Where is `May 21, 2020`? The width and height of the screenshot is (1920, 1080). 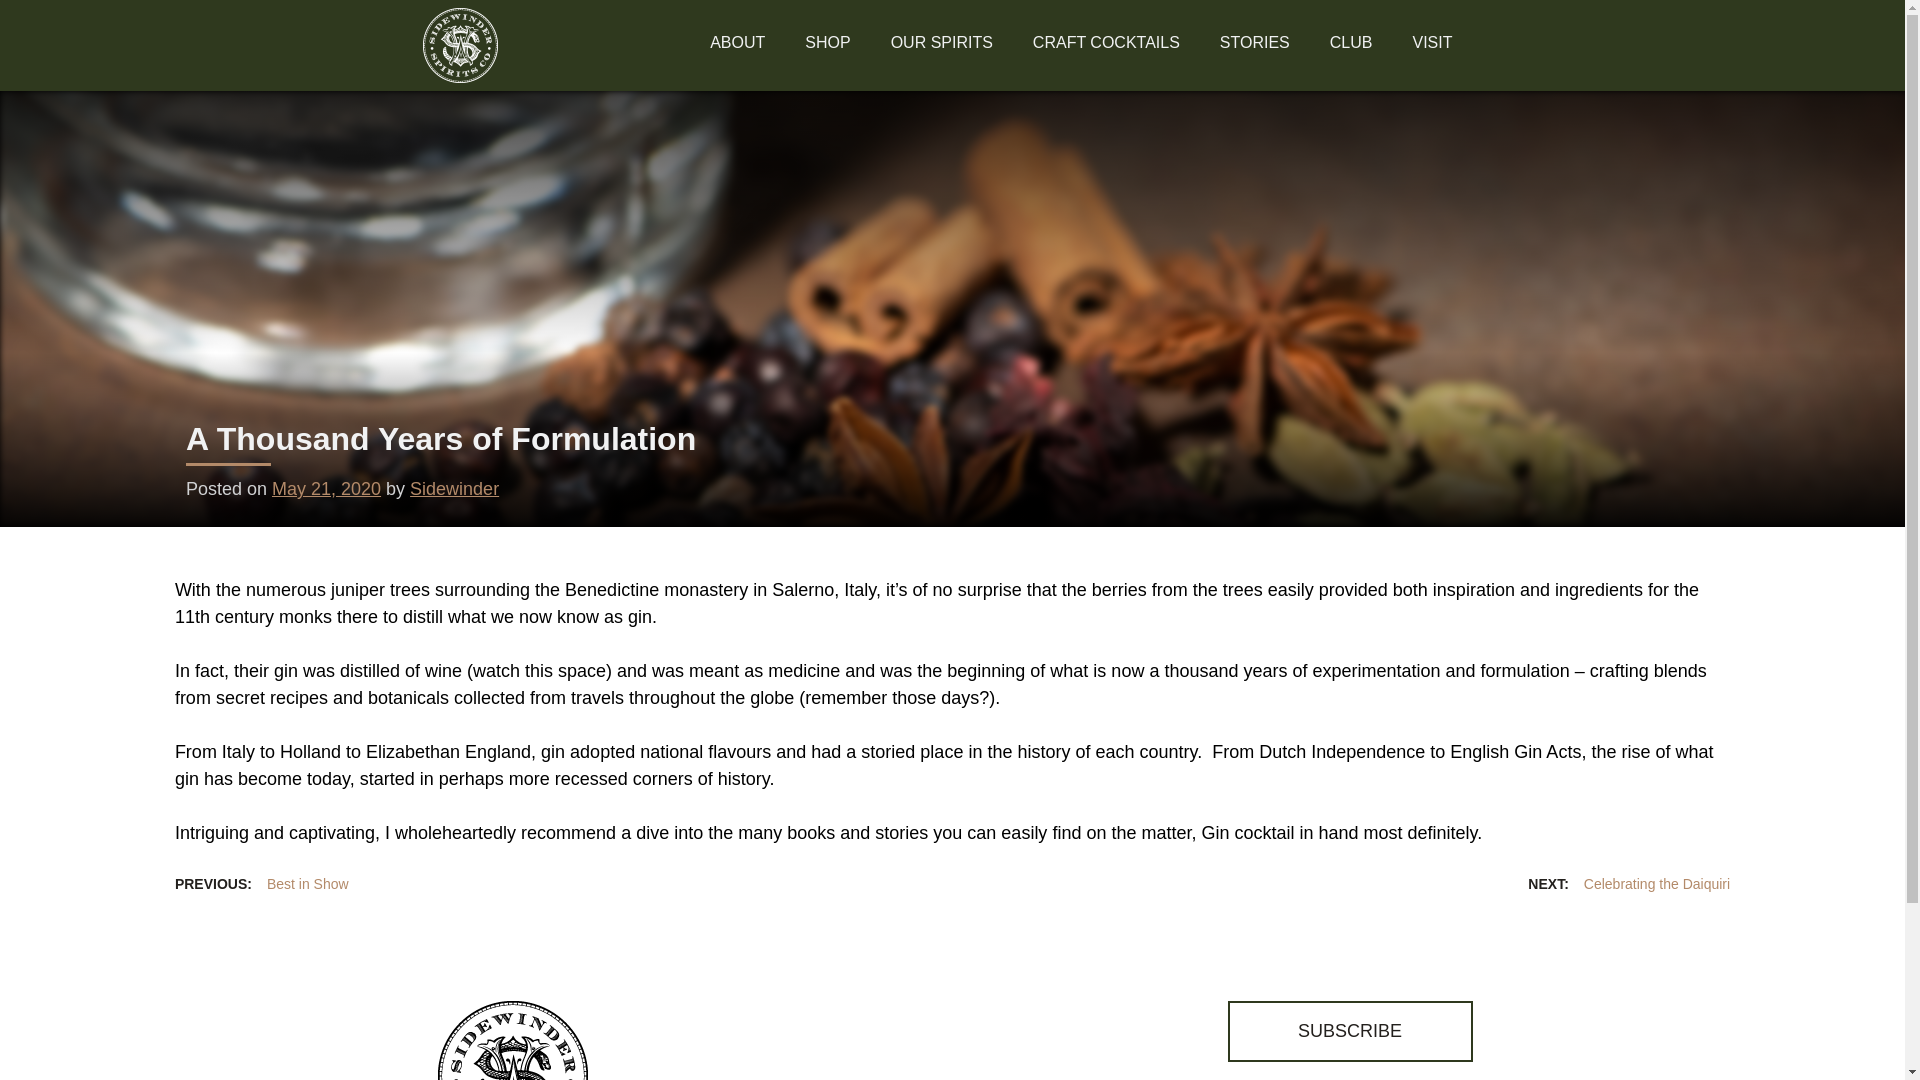
May 21, 2020 is located at coordinates (326, 488).